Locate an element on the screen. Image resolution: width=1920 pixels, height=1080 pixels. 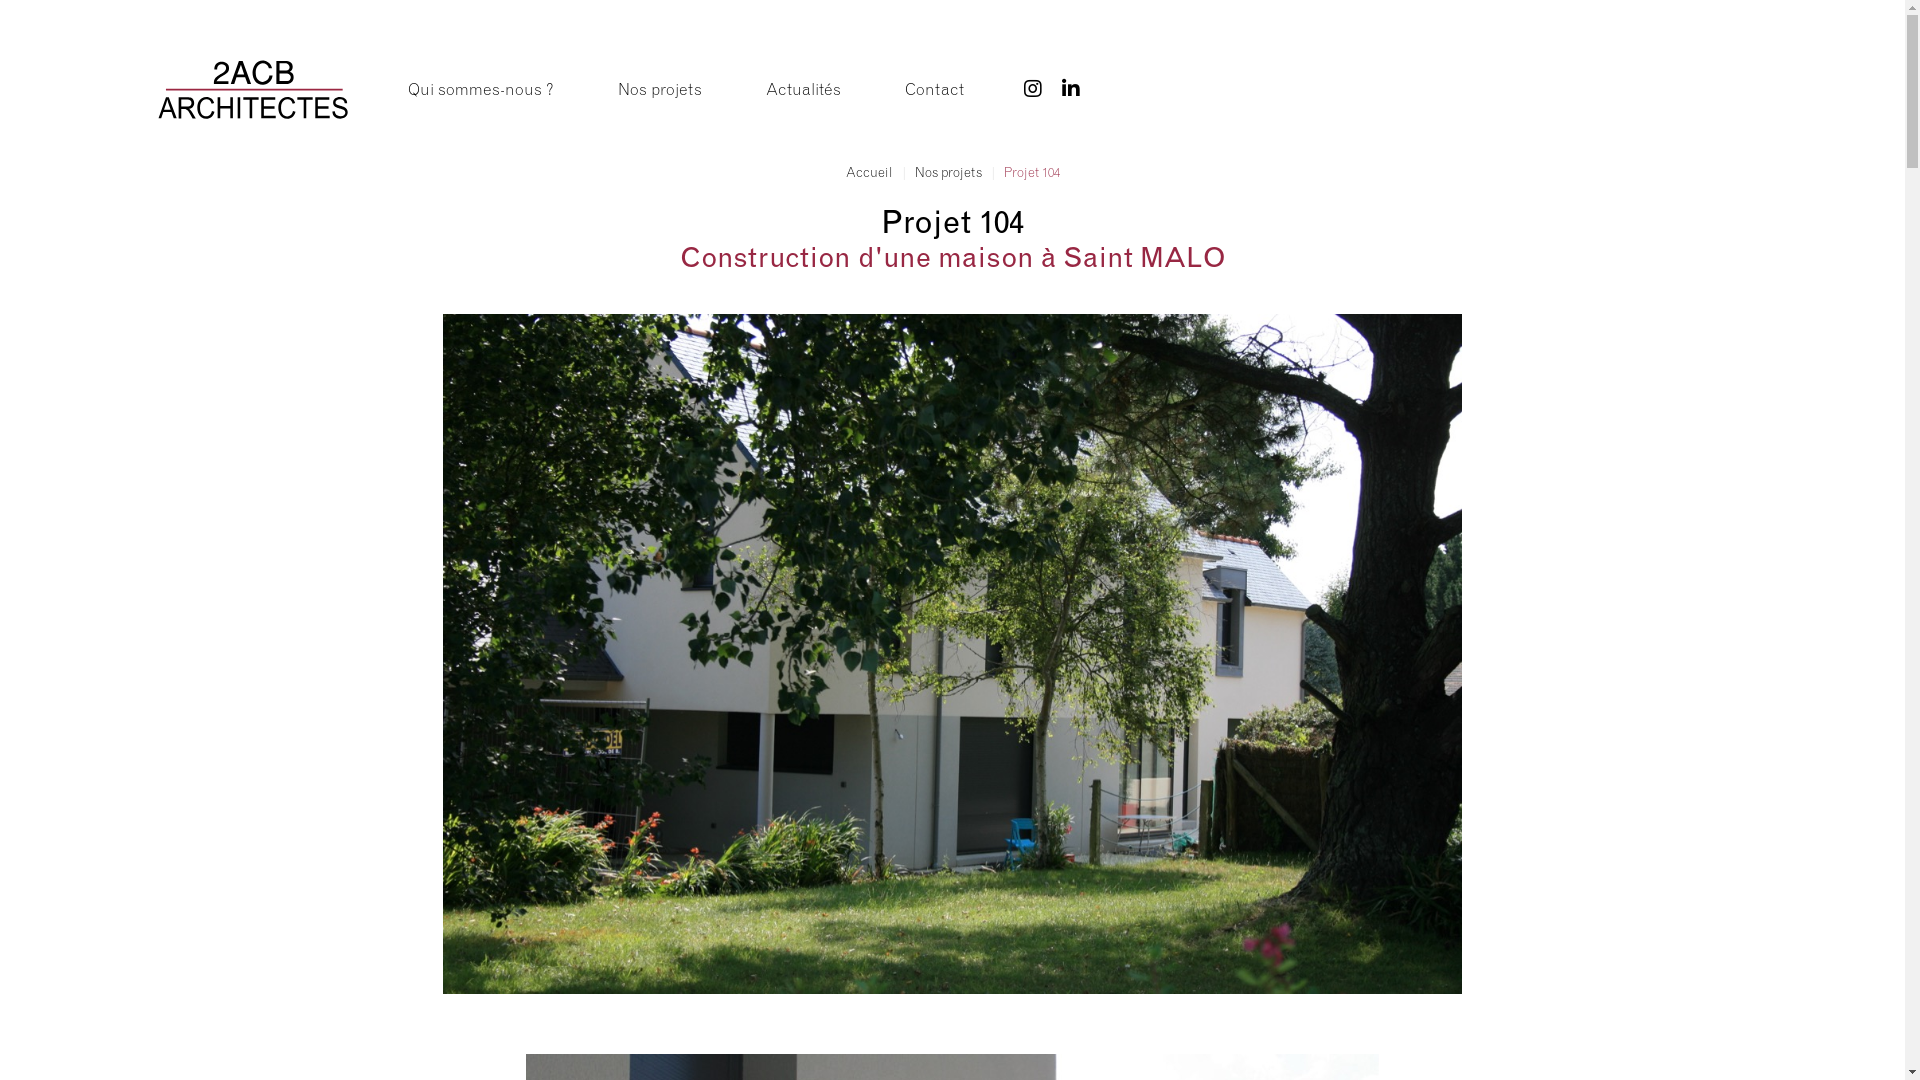
Qui sommes-nous ? is located at coordinates (481, 89).